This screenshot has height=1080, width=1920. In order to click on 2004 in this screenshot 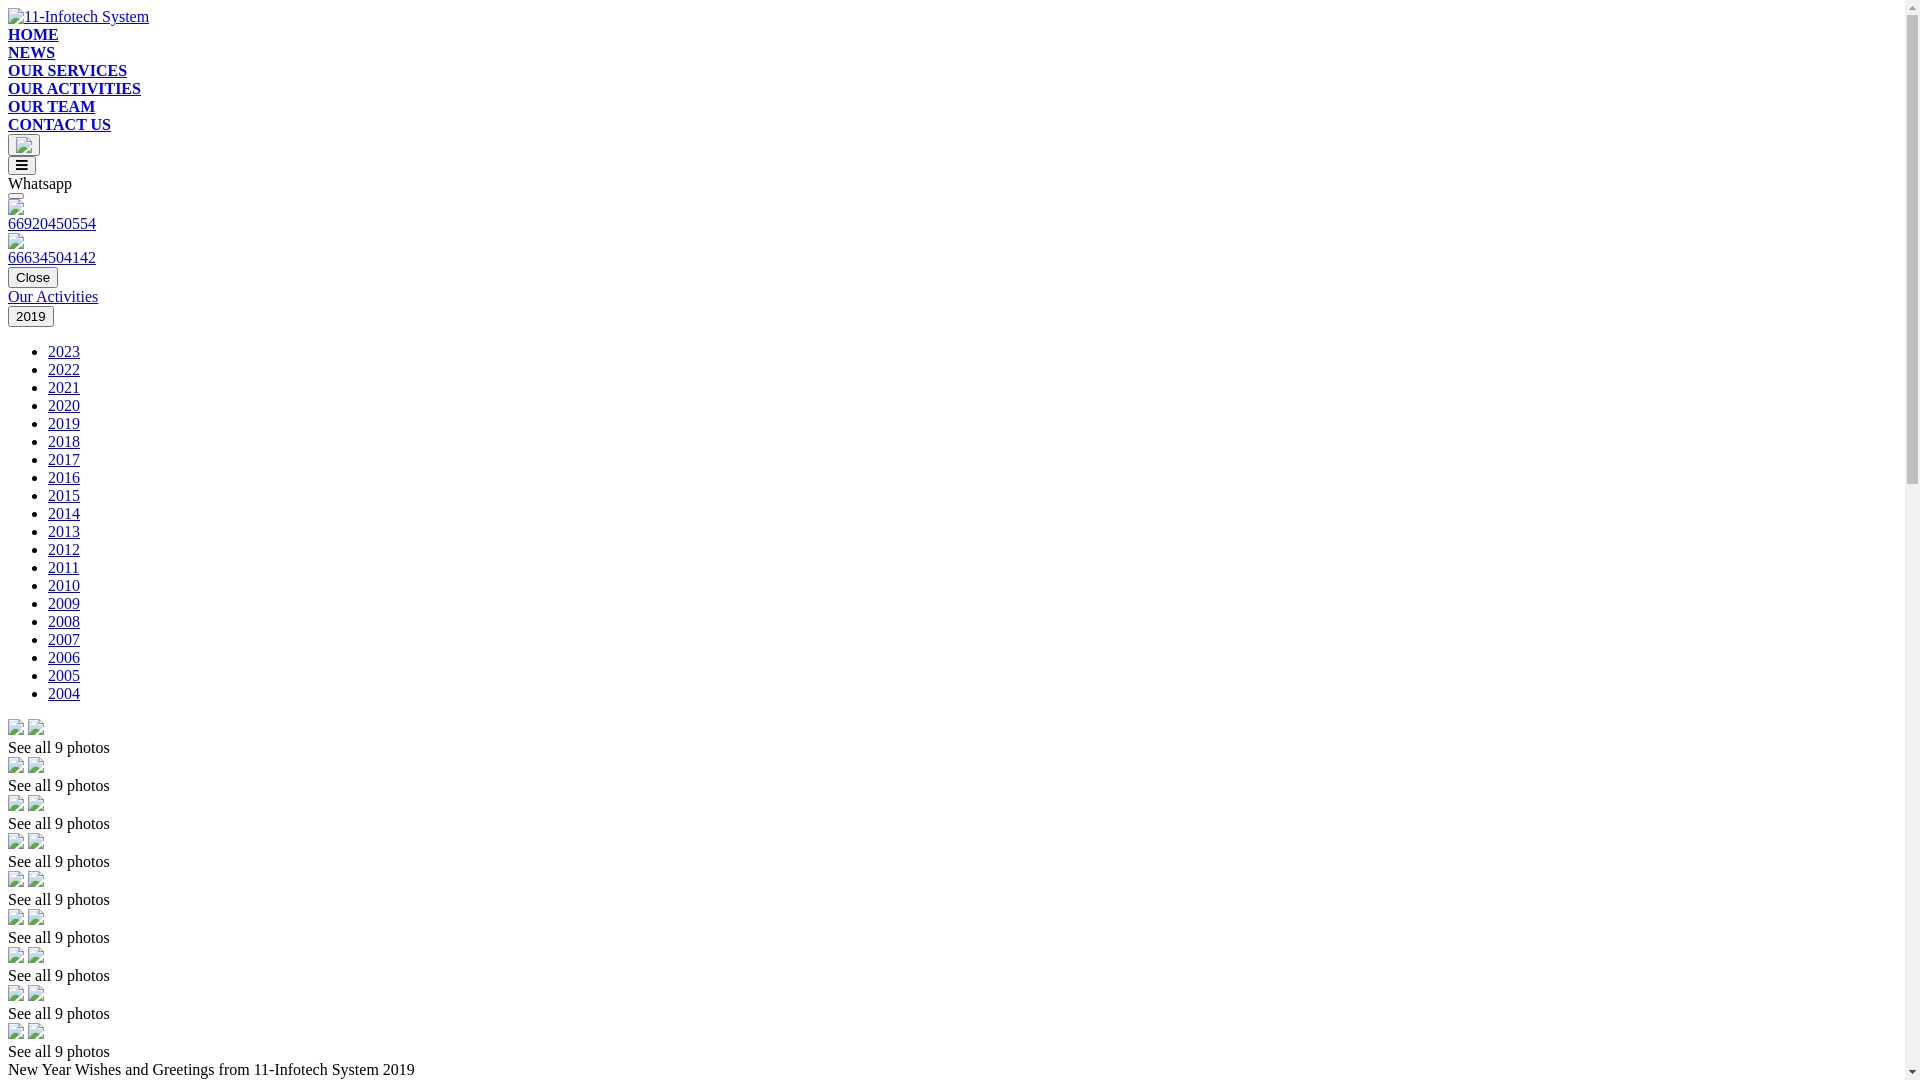, I will do `click(64, 694)`.